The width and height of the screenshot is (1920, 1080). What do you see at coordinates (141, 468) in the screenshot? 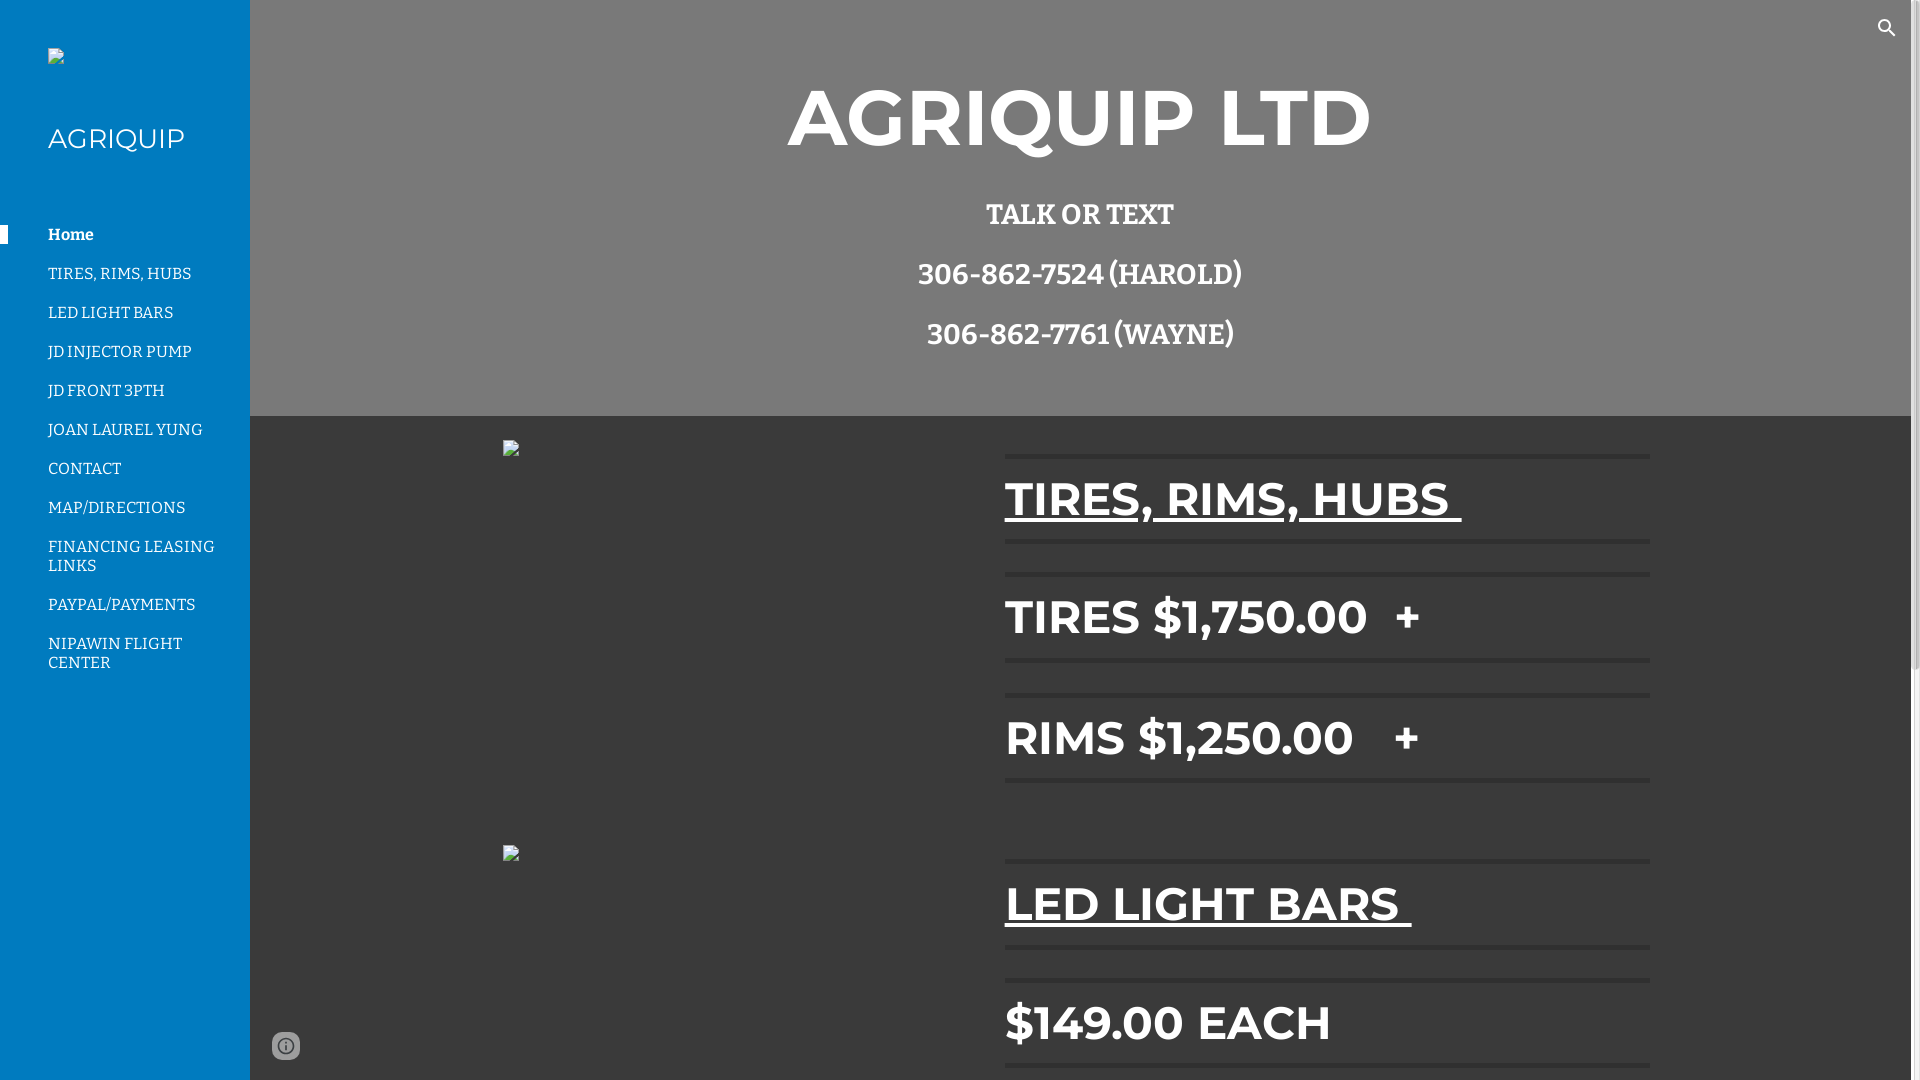
I see `CONTACT` at bounding box center [141, 468].